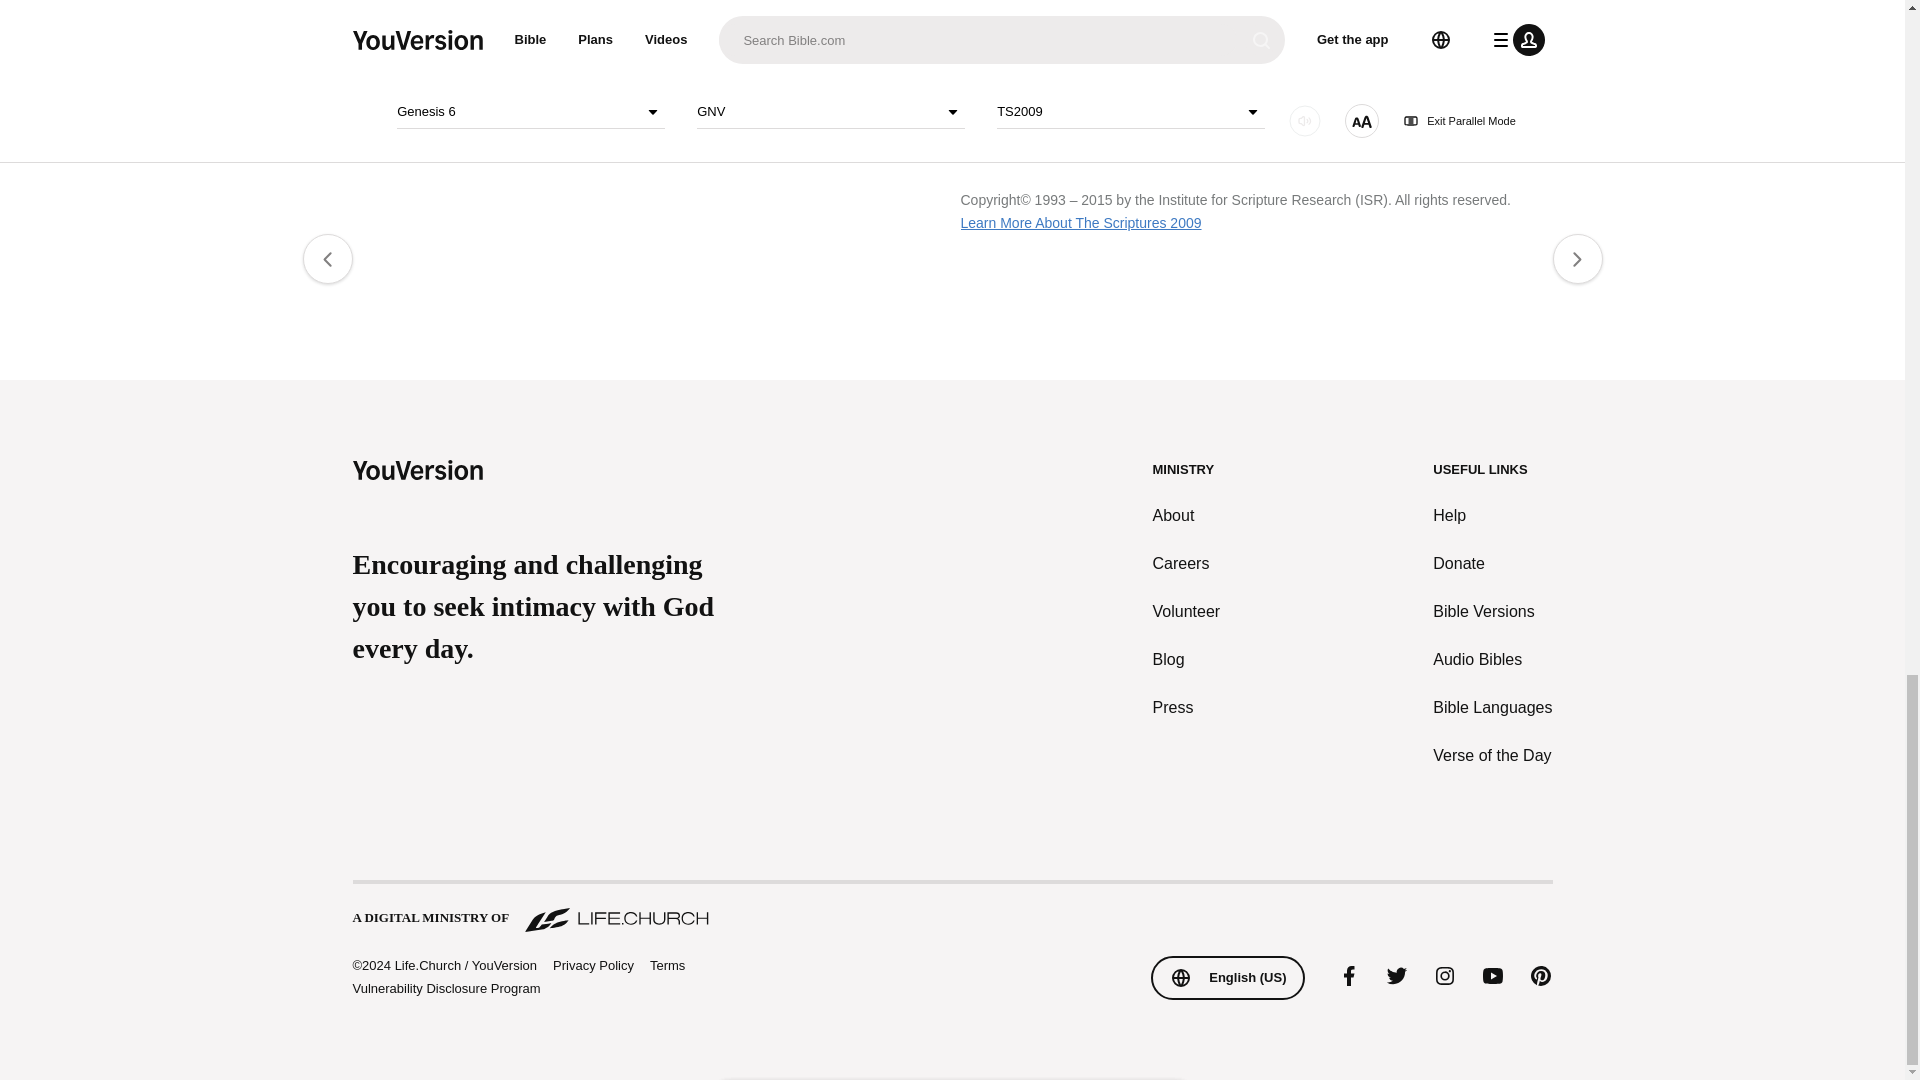 The image size is (1920, 1080). I want to click on Audio Bibles, so click(1492, 660).